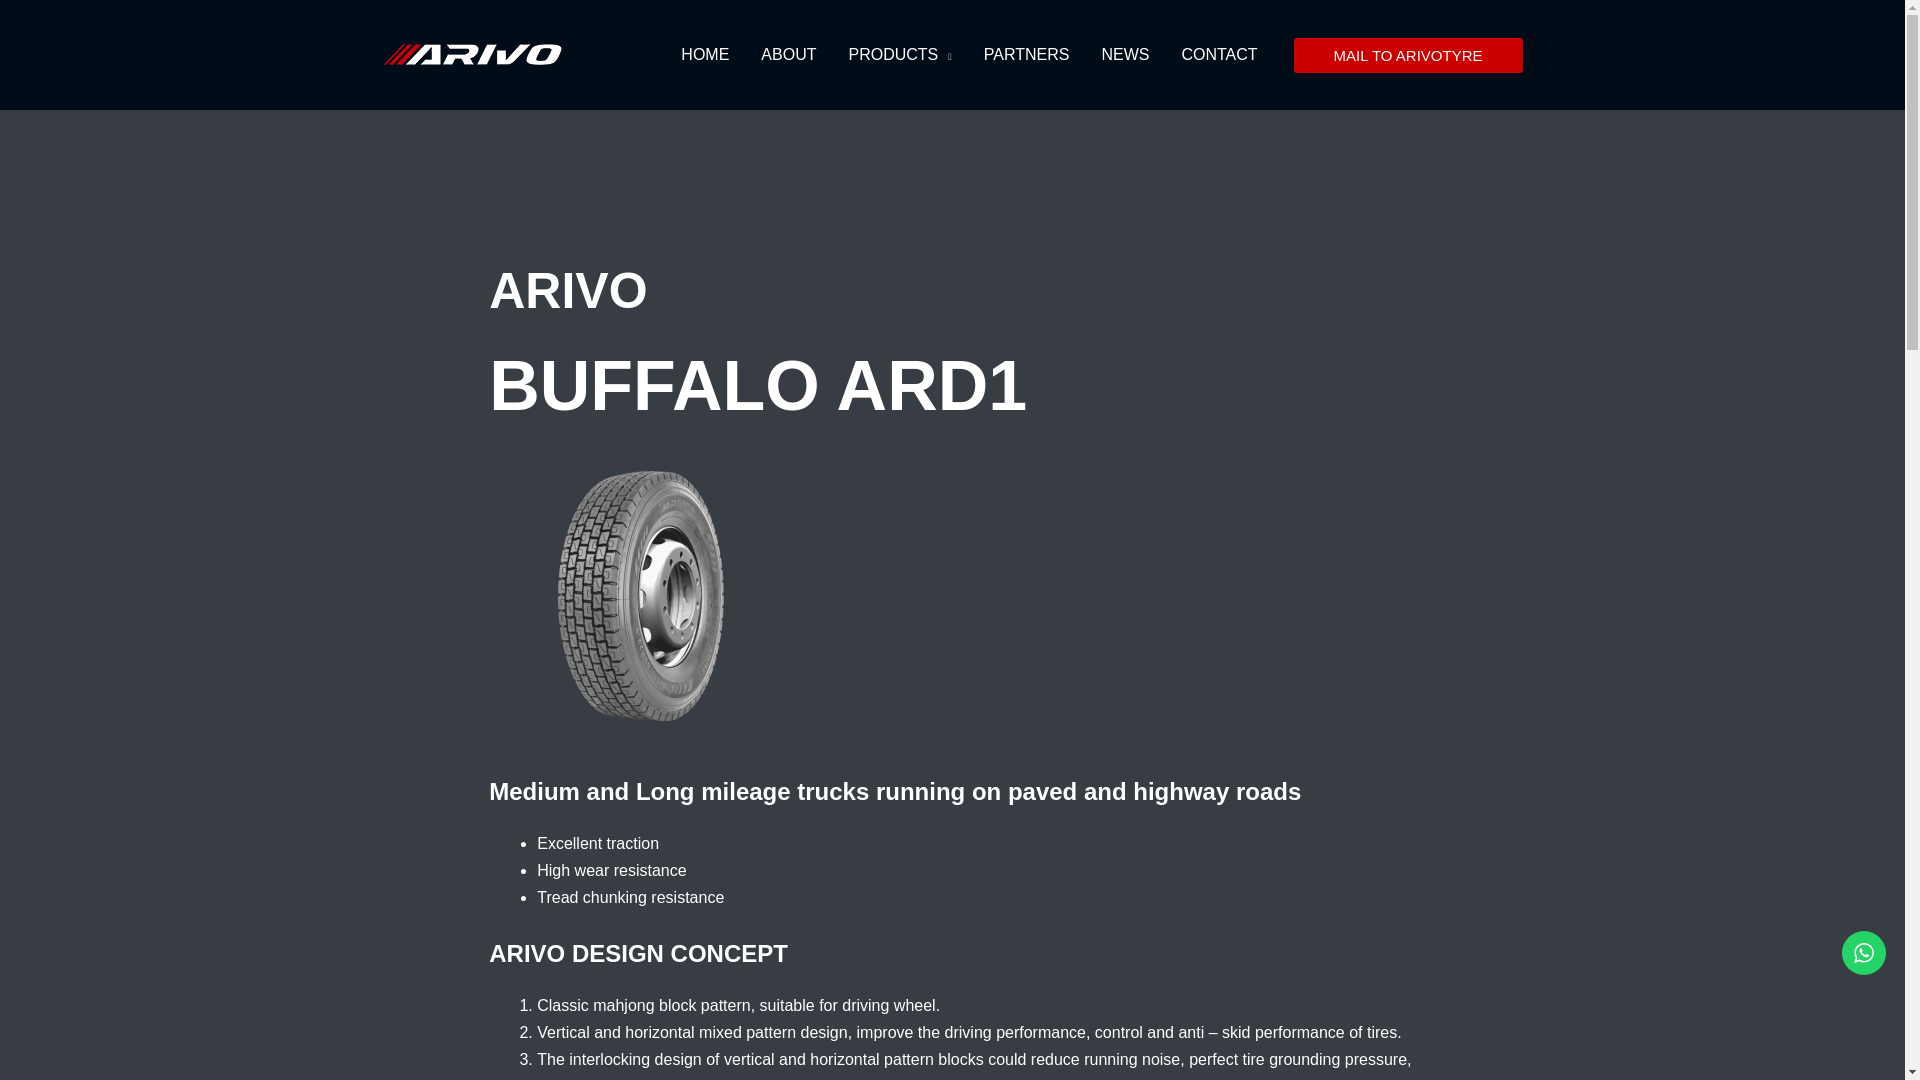 The image size is (1920, 1080). Describe the element at coordinates (899, 55) in the screenshot. I see `PRODUCTS` at that location.